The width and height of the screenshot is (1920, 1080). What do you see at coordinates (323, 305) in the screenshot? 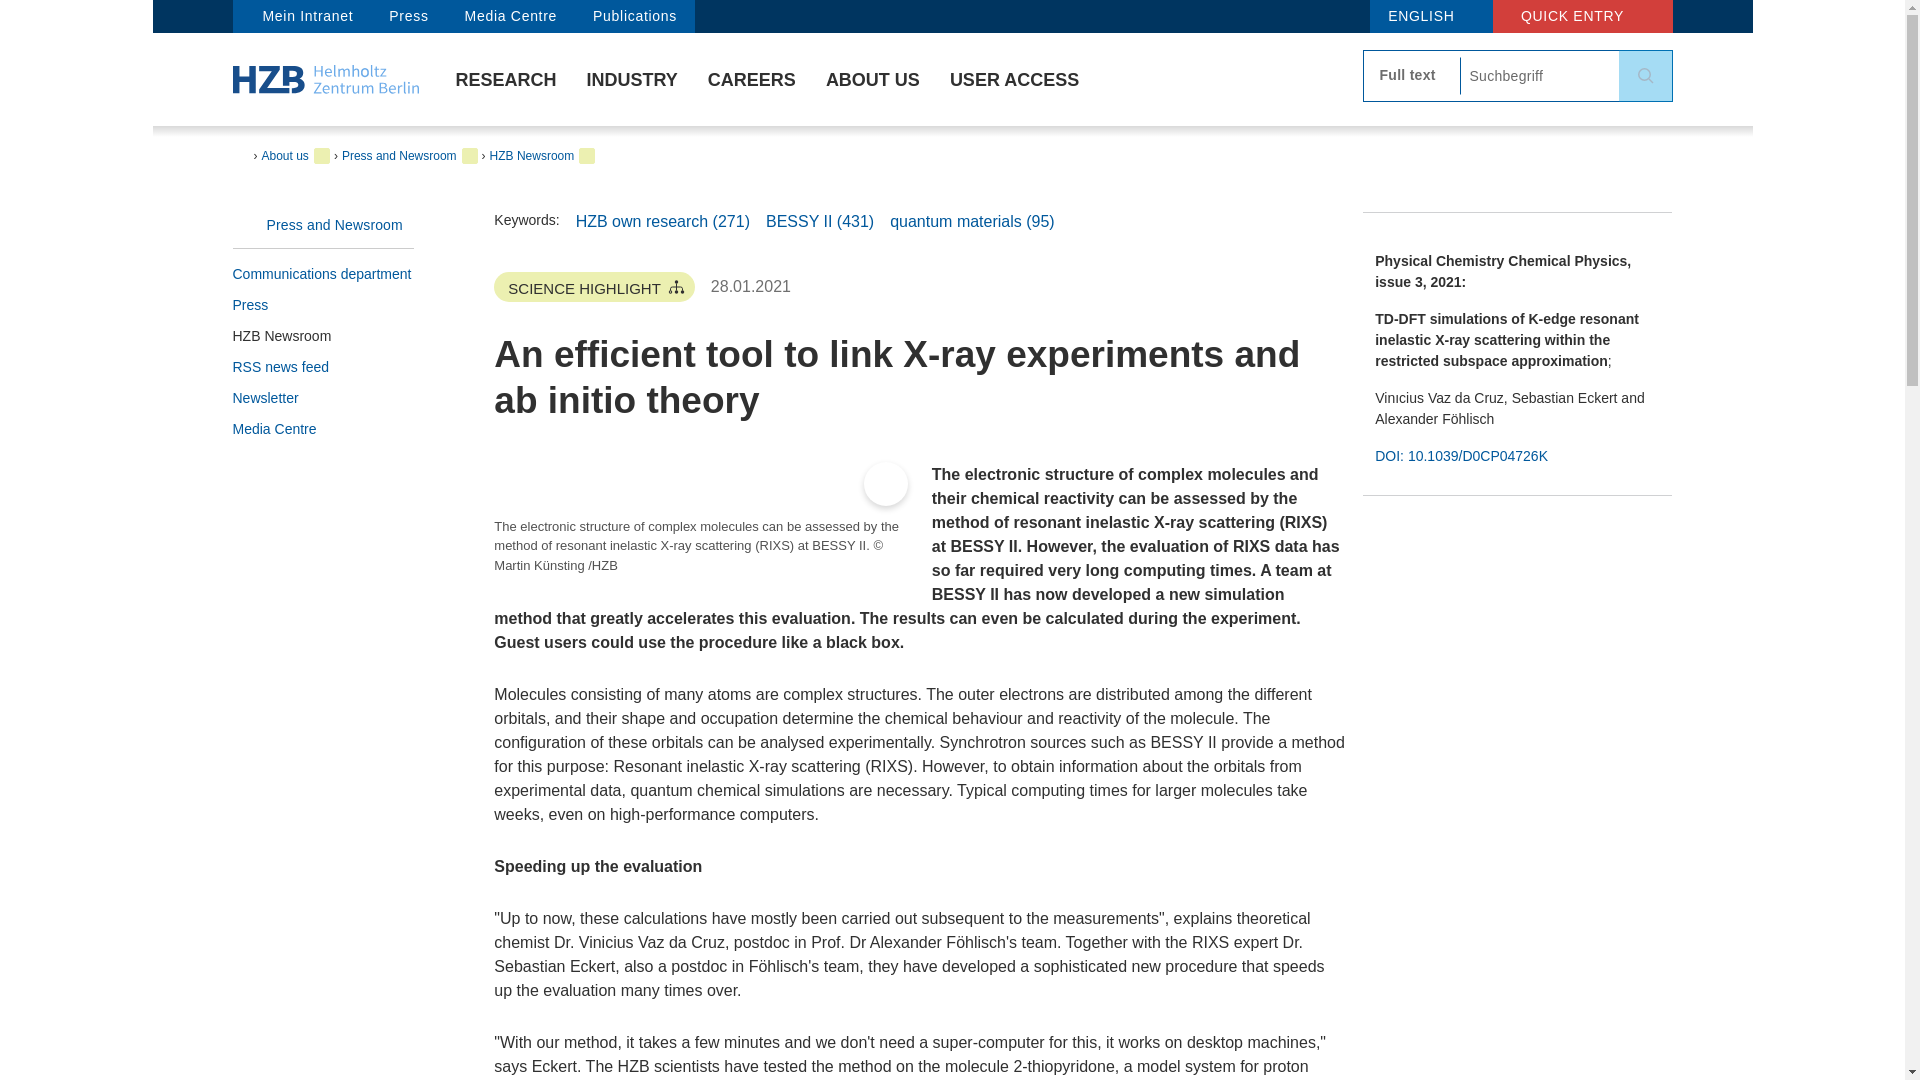
I see `Press` at bounding box center [323, 305].